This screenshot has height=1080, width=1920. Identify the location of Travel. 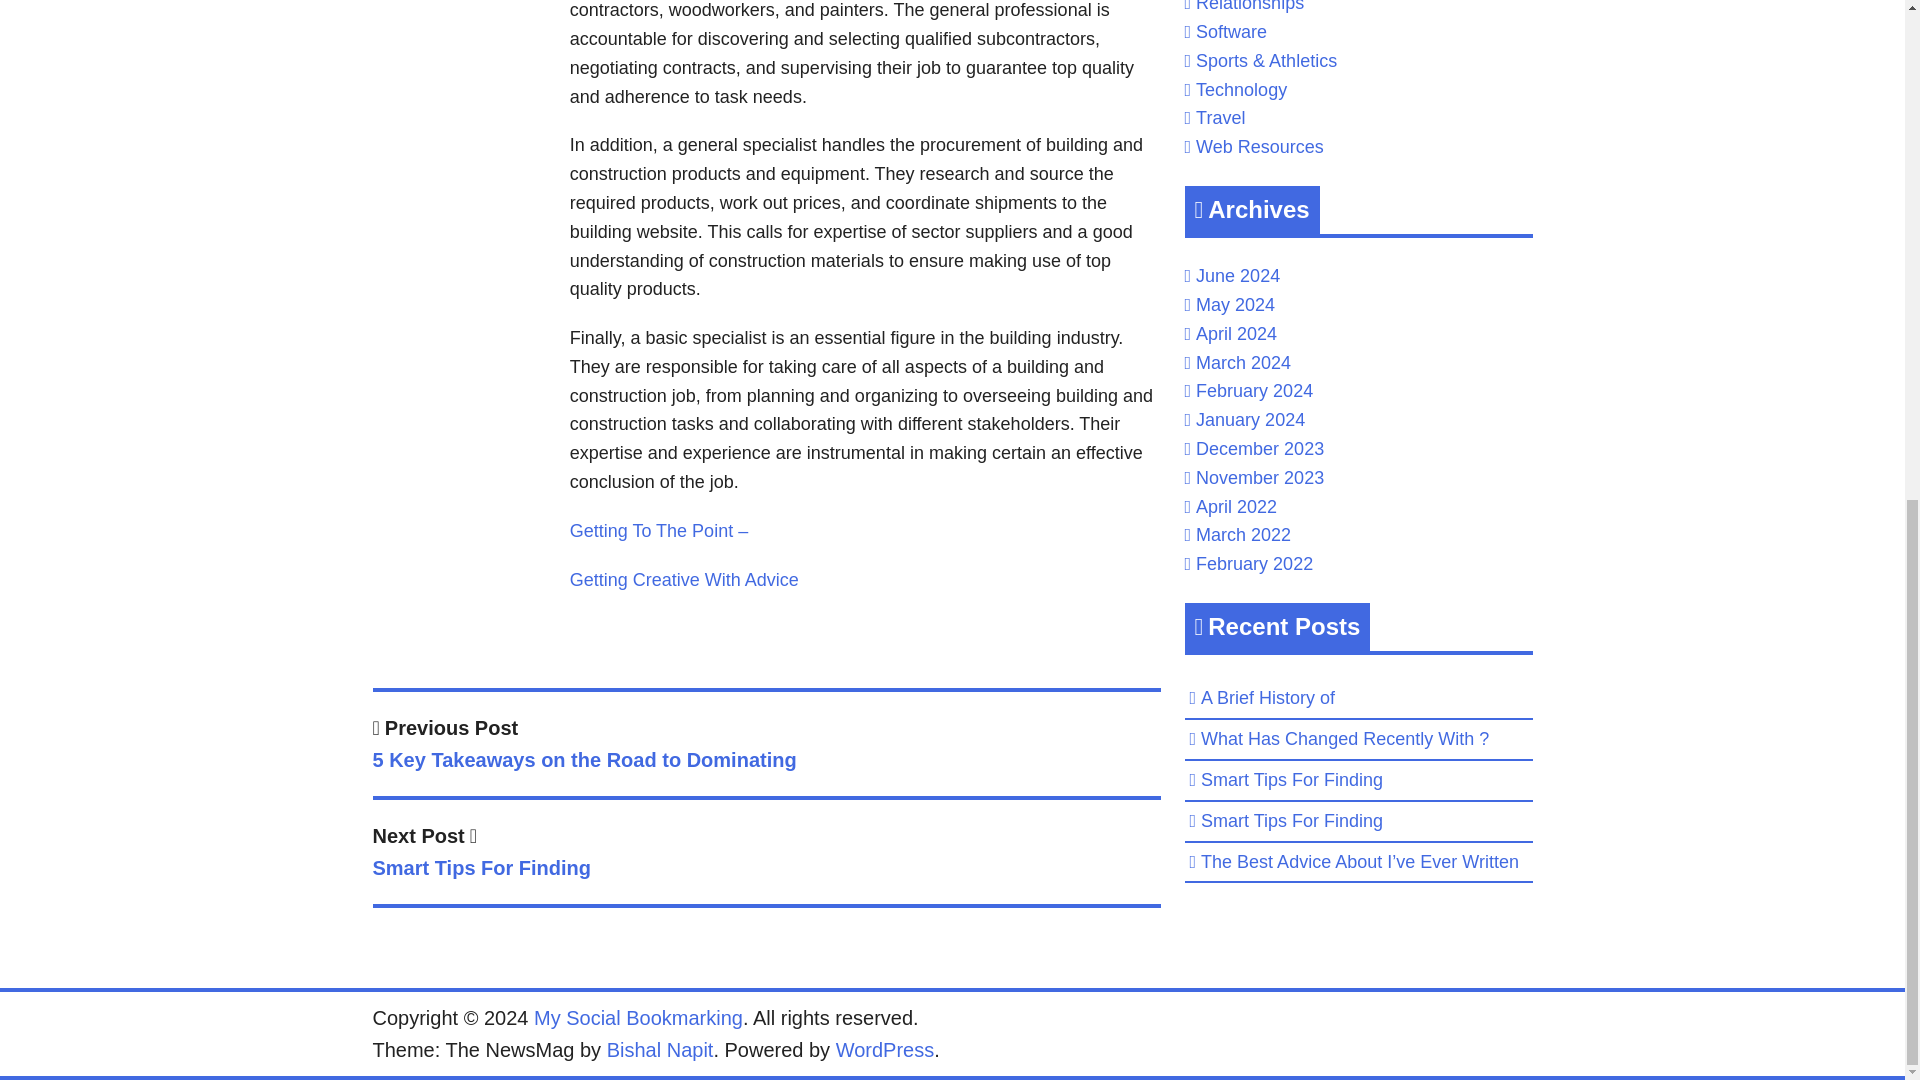
(1220, 118).